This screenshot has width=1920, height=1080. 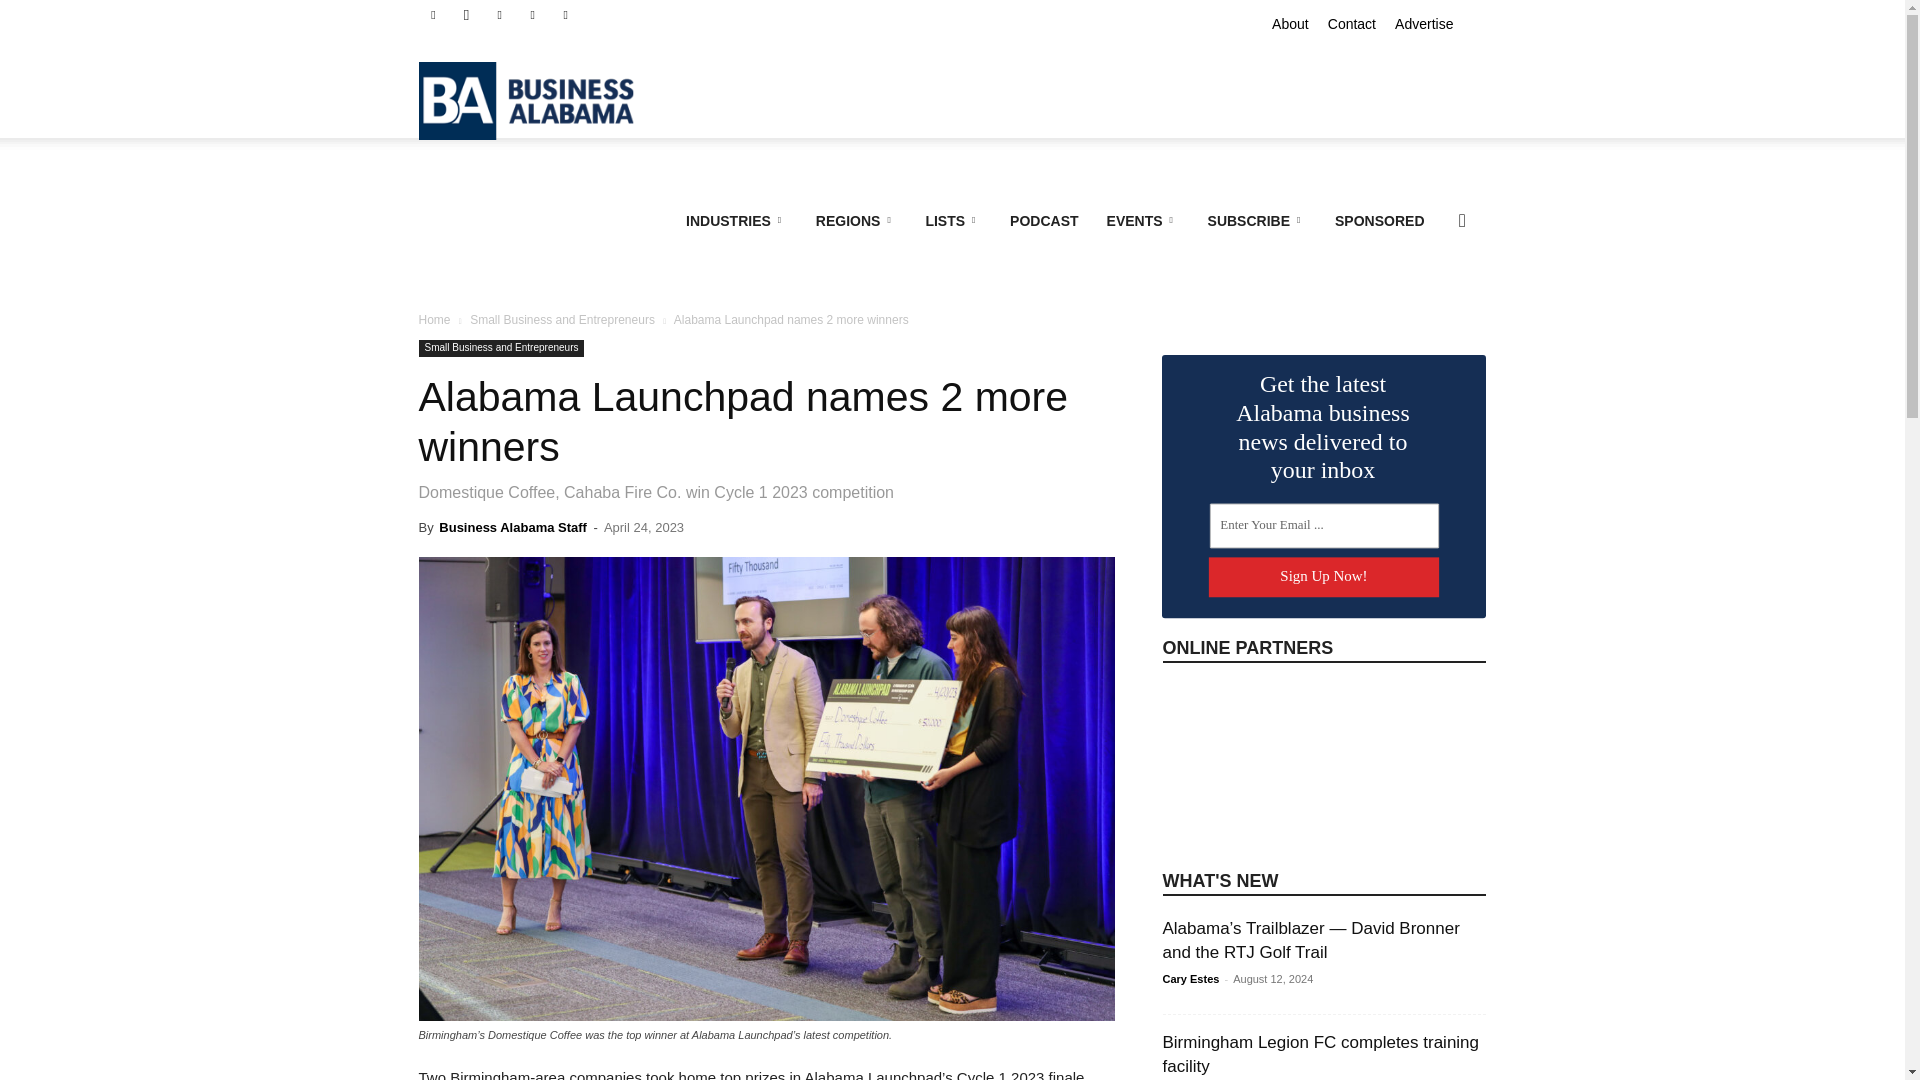 What do you see at coordinates (536, 100) in the screenshot?
I see `Business Alabama Magazine` at bounding box center [536, 100].